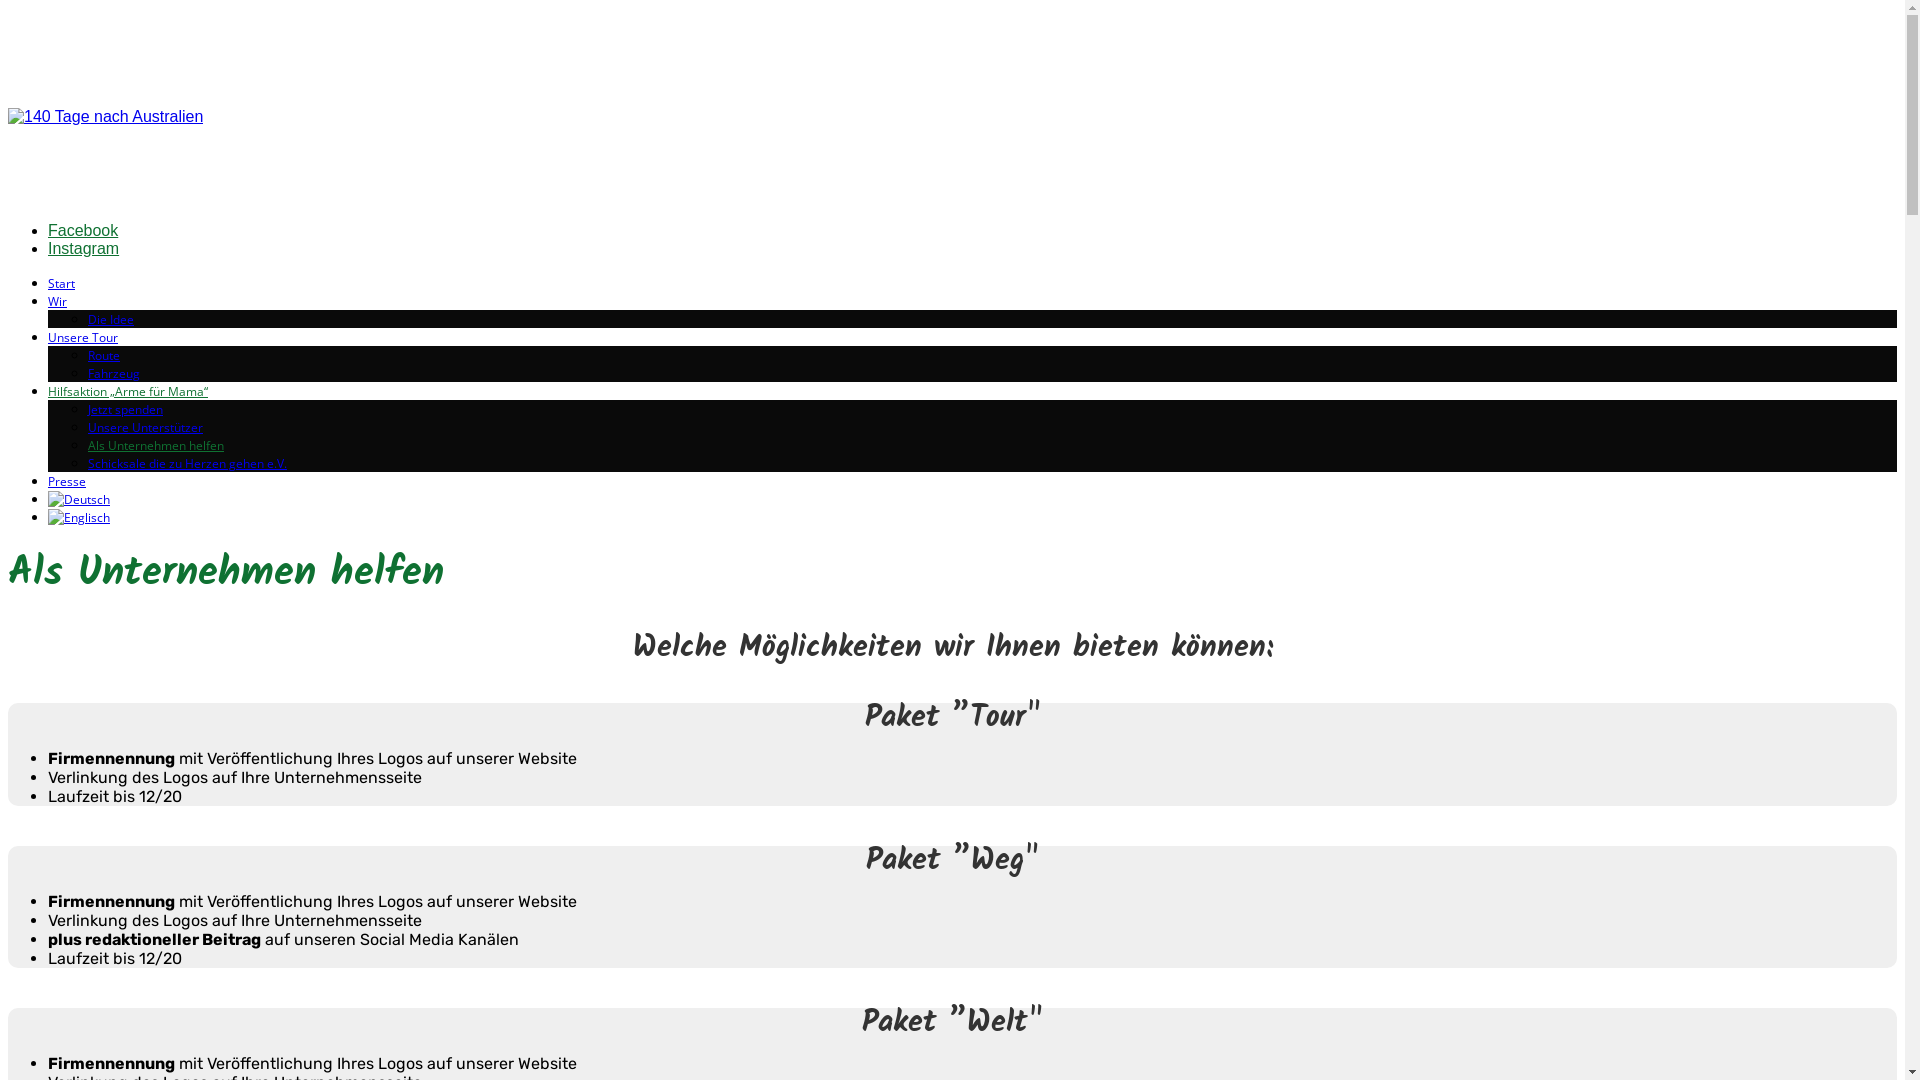 Image resolution: width=1920 pixels, height=1080 pixels. I want to click on Wir, so click(58, 302).